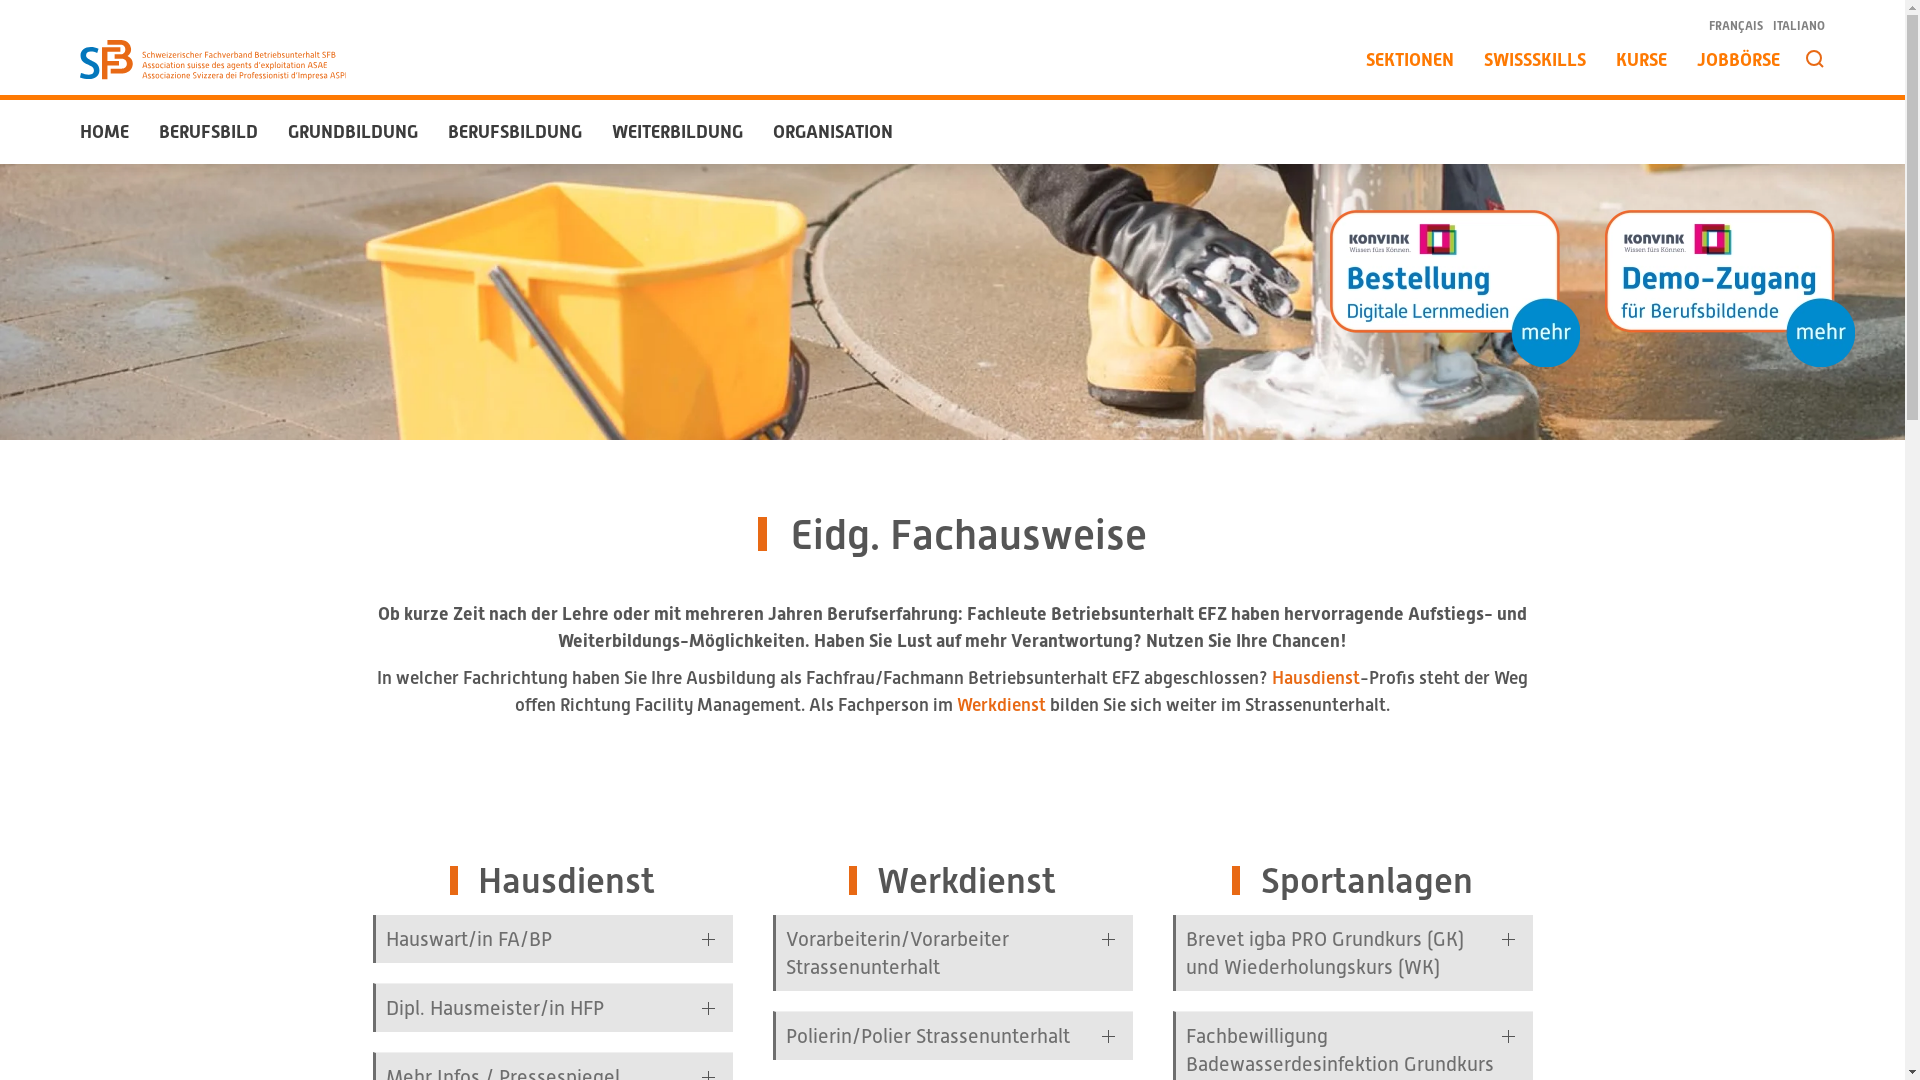  I want to click on Polierin/Polier Strassenunterhalt, so click(954, 1036).